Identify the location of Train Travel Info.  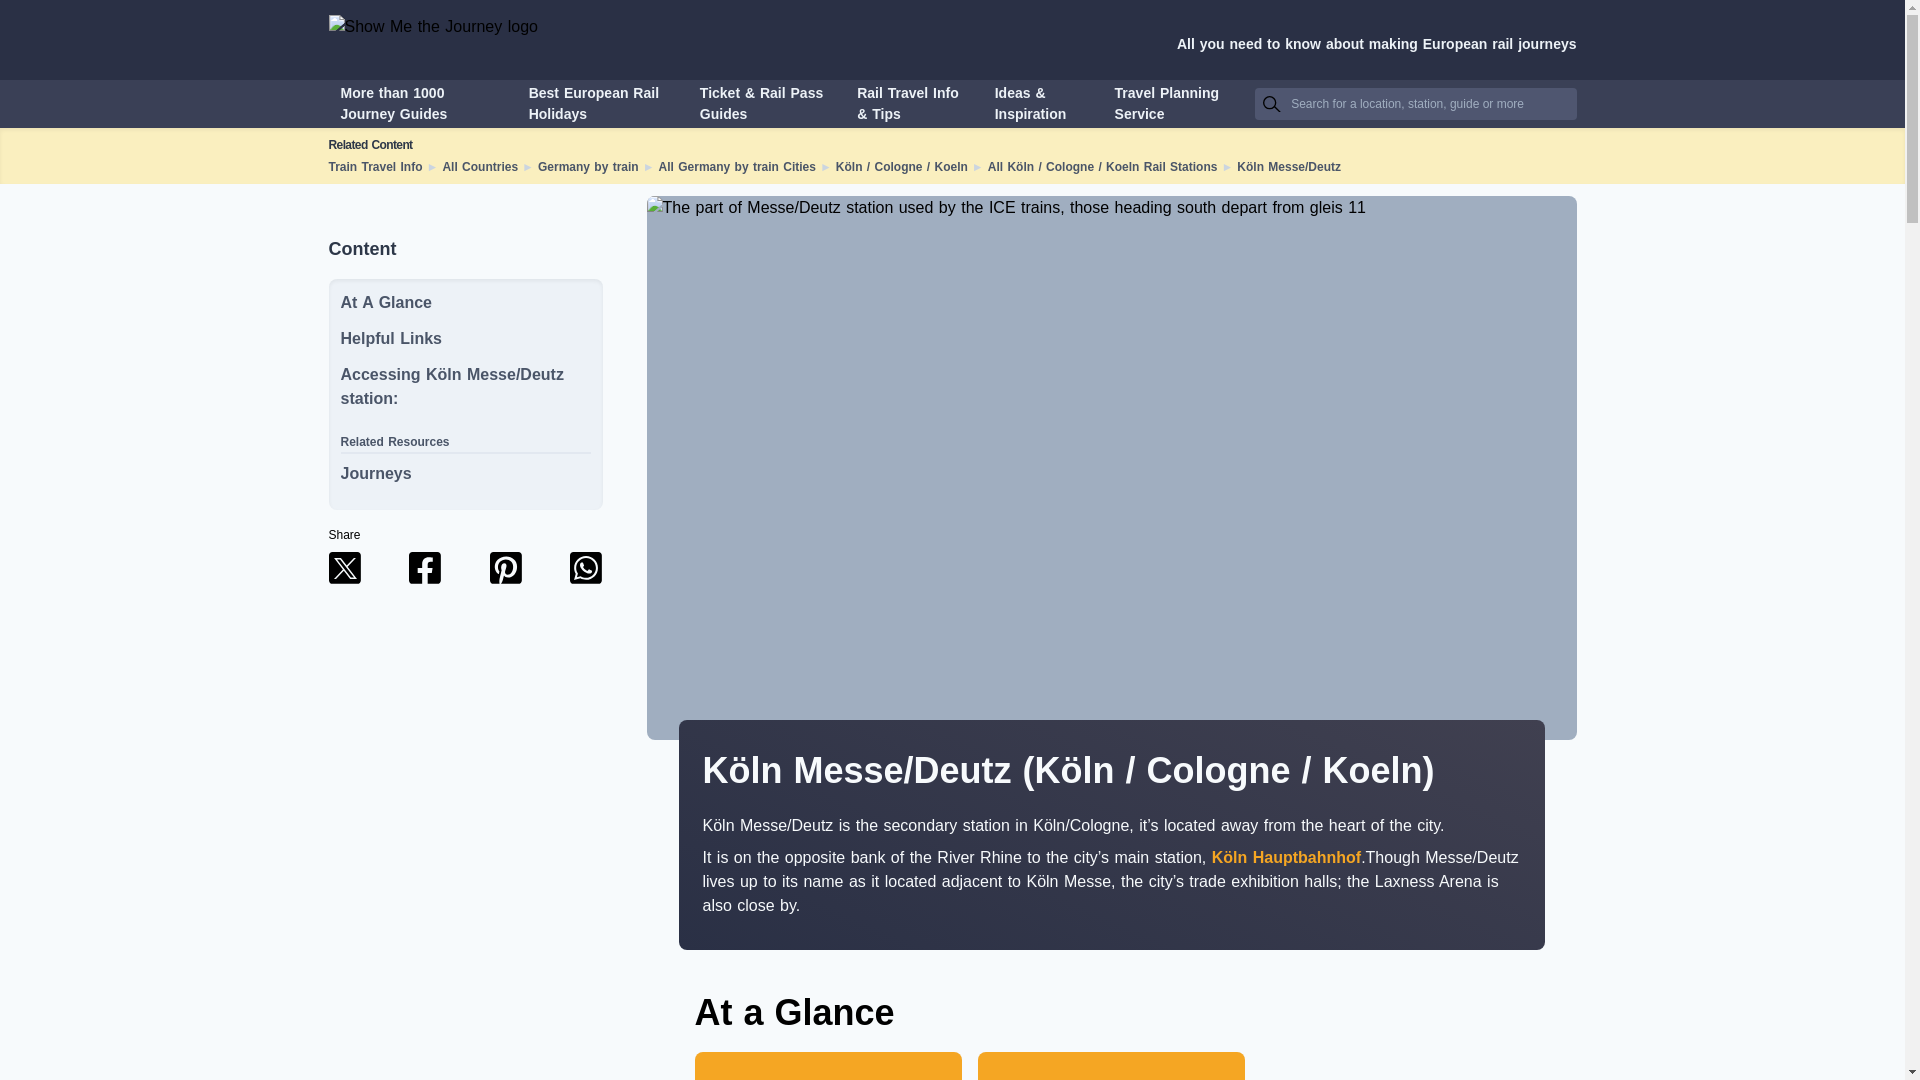
(375, 166).